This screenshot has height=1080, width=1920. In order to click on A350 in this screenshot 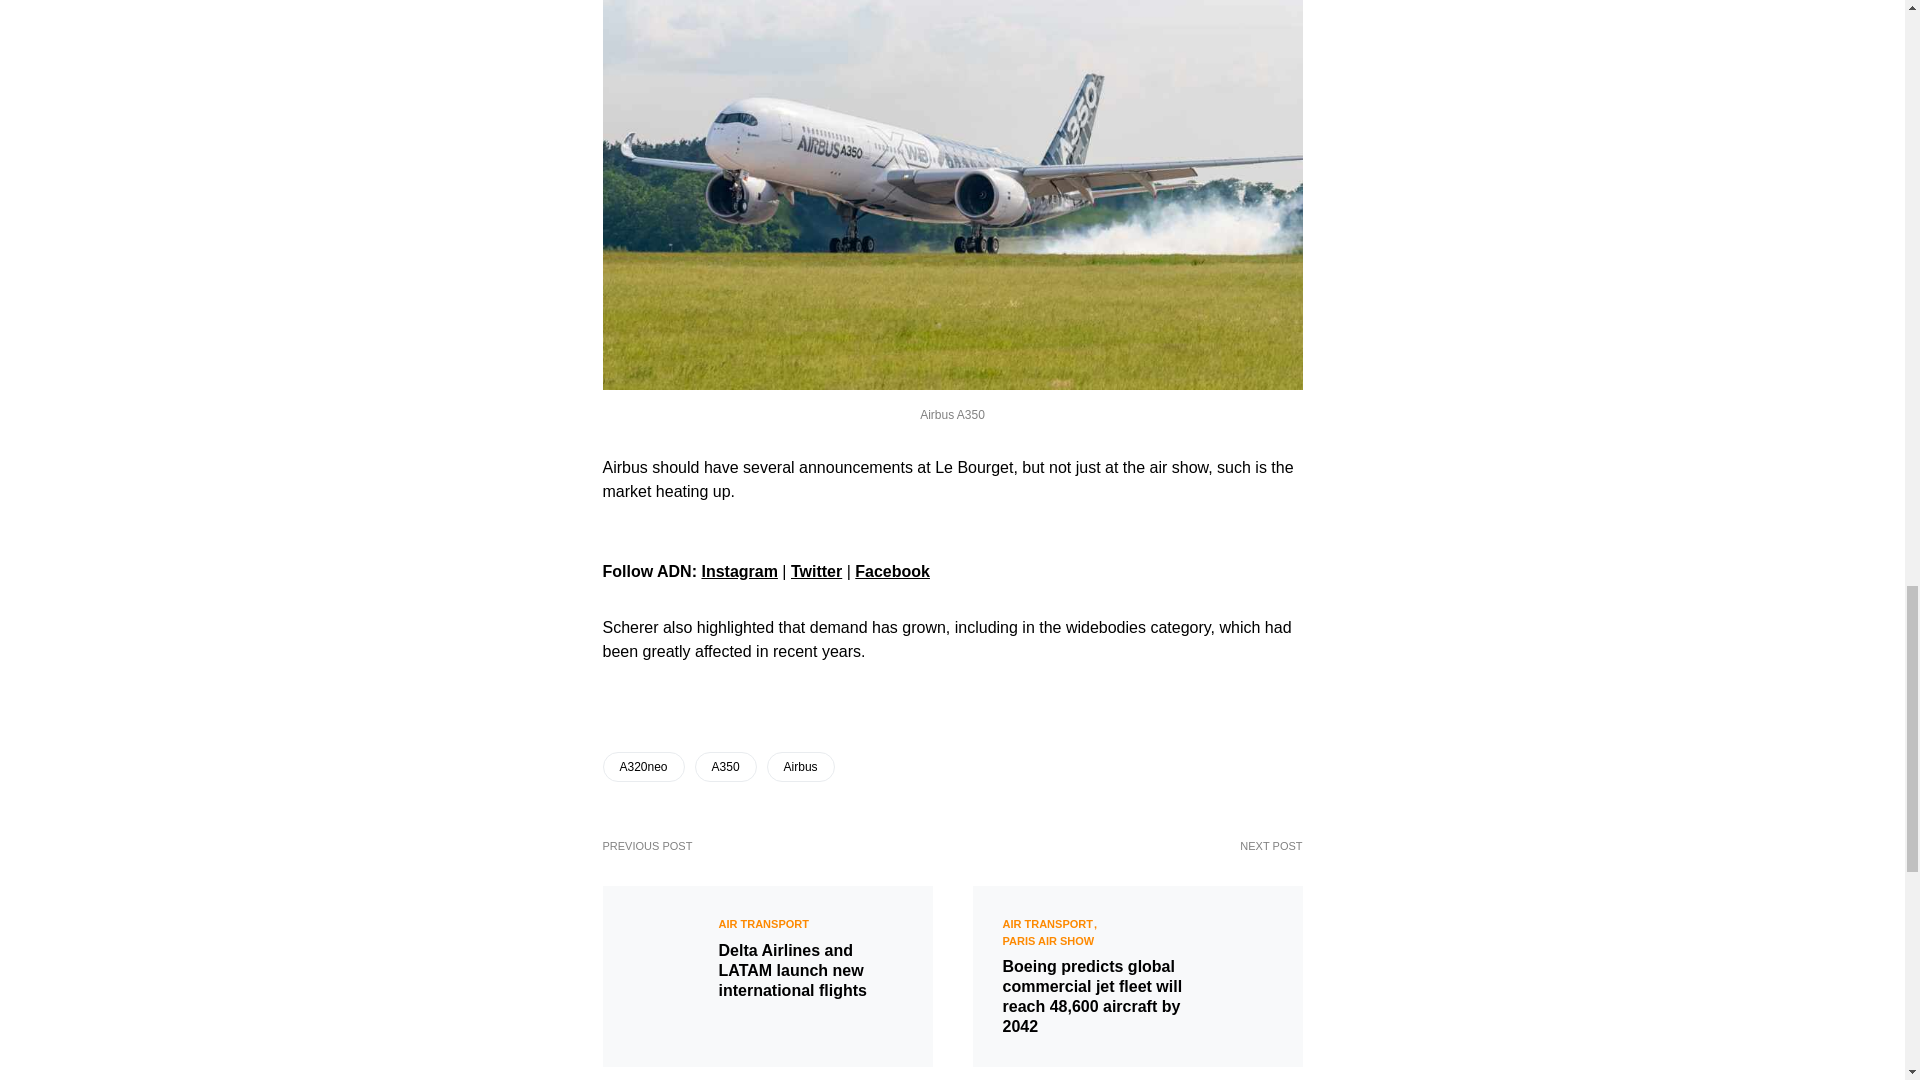, I will do `click(726, 766)`.